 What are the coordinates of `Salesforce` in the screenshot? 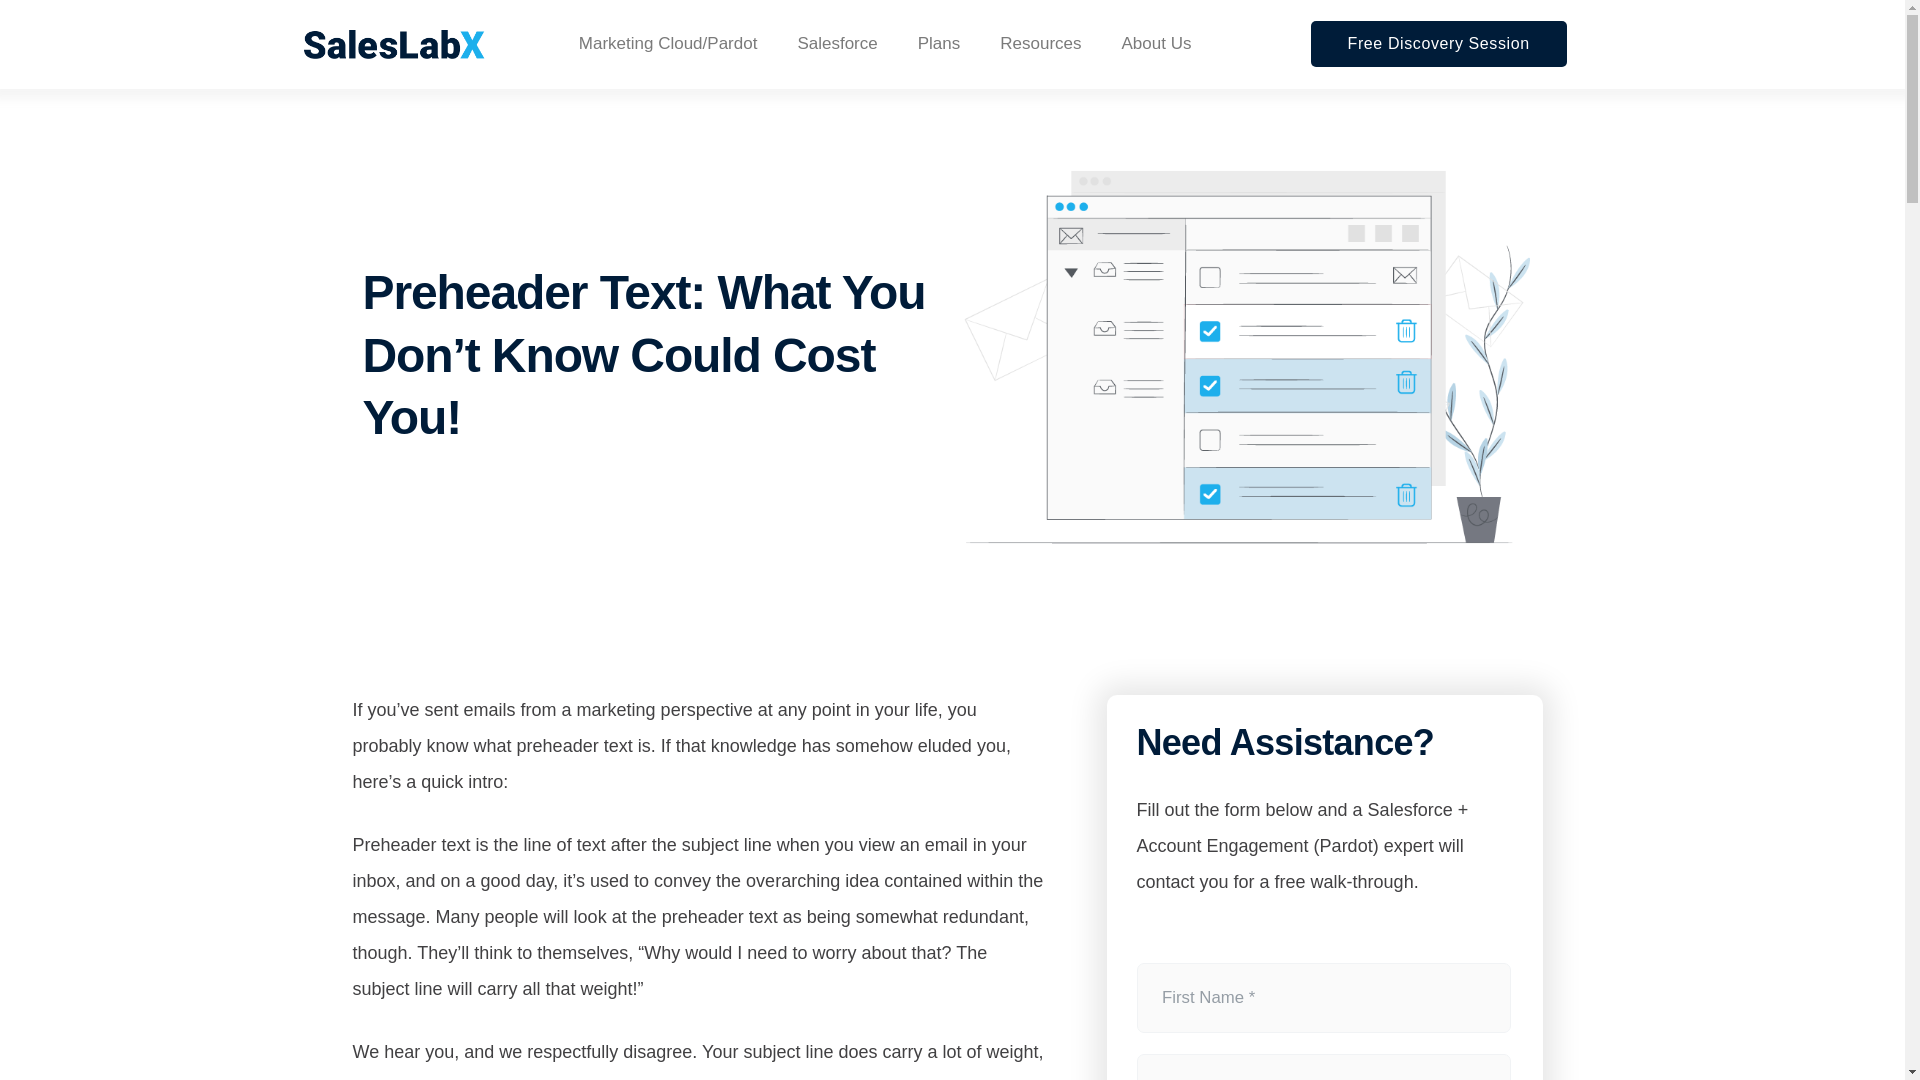 It's located at (836, 43).